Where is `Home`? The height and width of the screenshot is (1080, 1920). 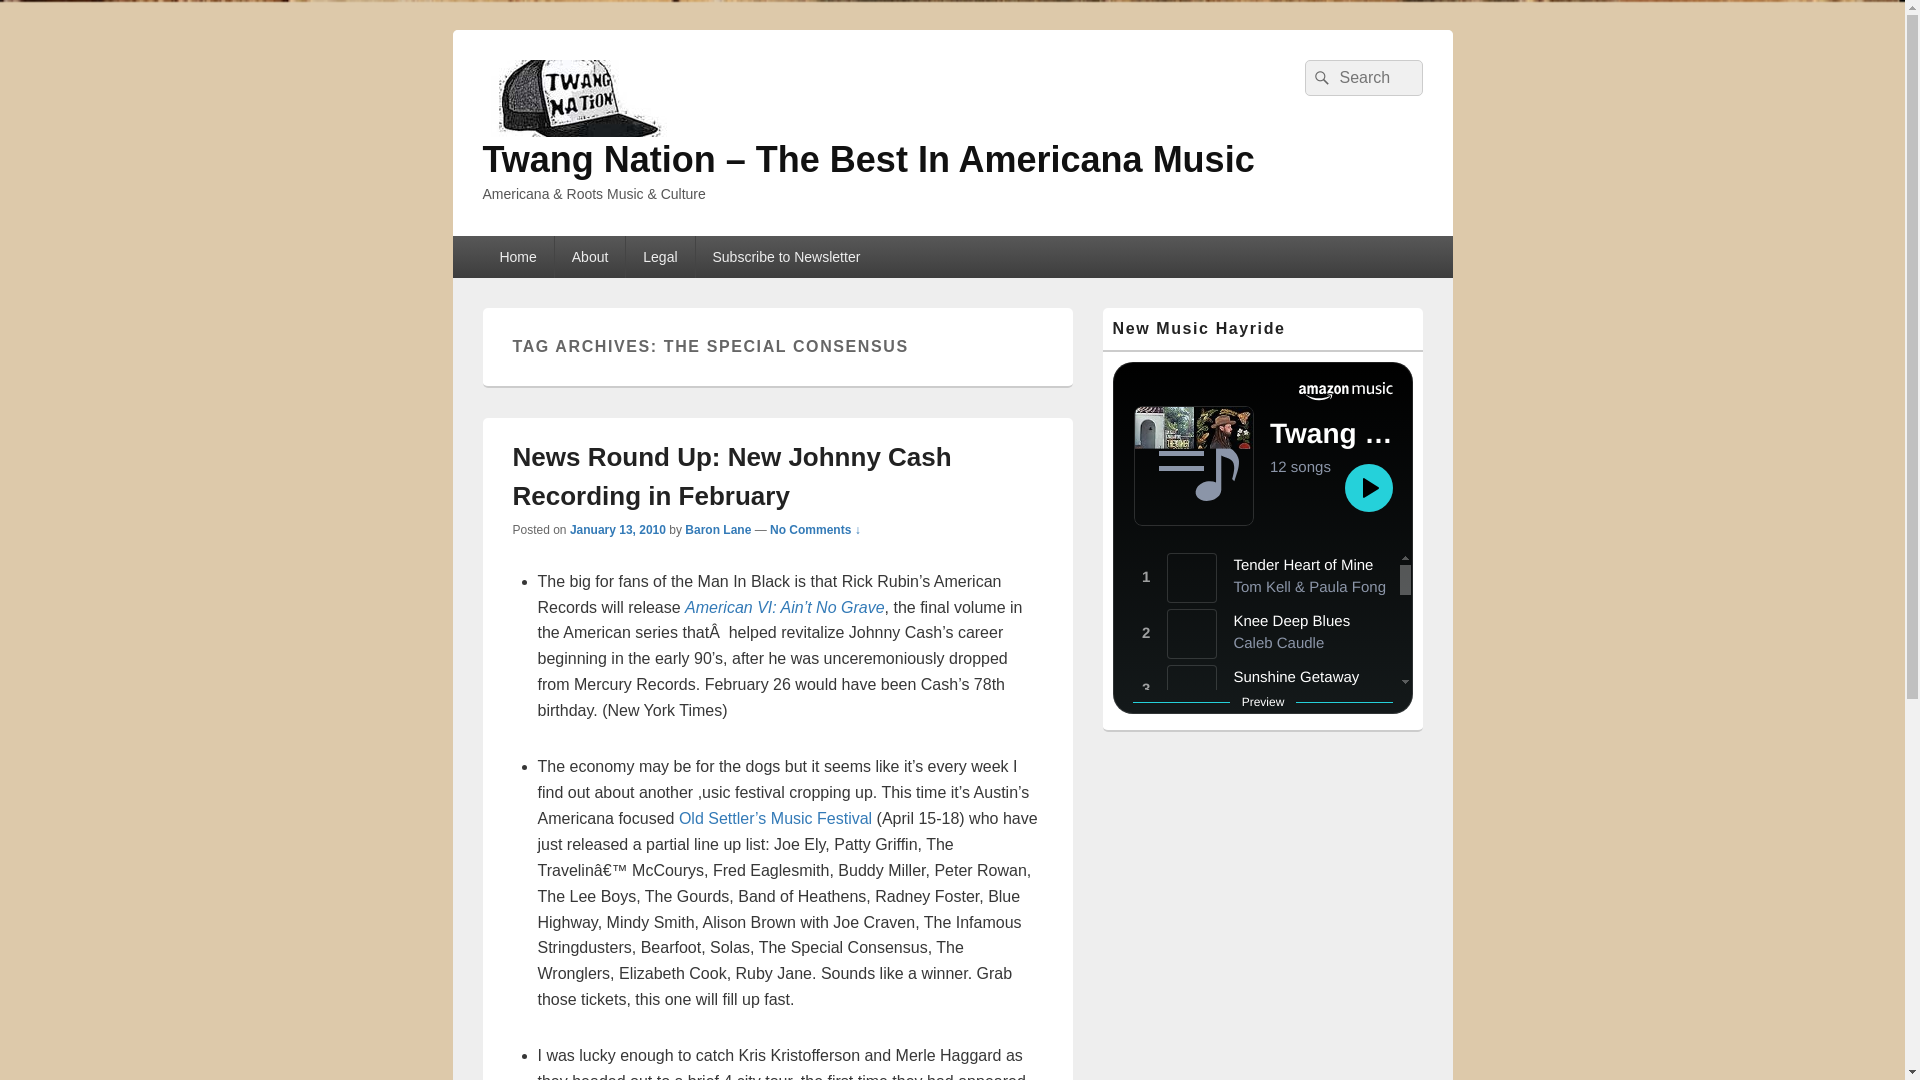 Home is located at coordinates (516, 256).